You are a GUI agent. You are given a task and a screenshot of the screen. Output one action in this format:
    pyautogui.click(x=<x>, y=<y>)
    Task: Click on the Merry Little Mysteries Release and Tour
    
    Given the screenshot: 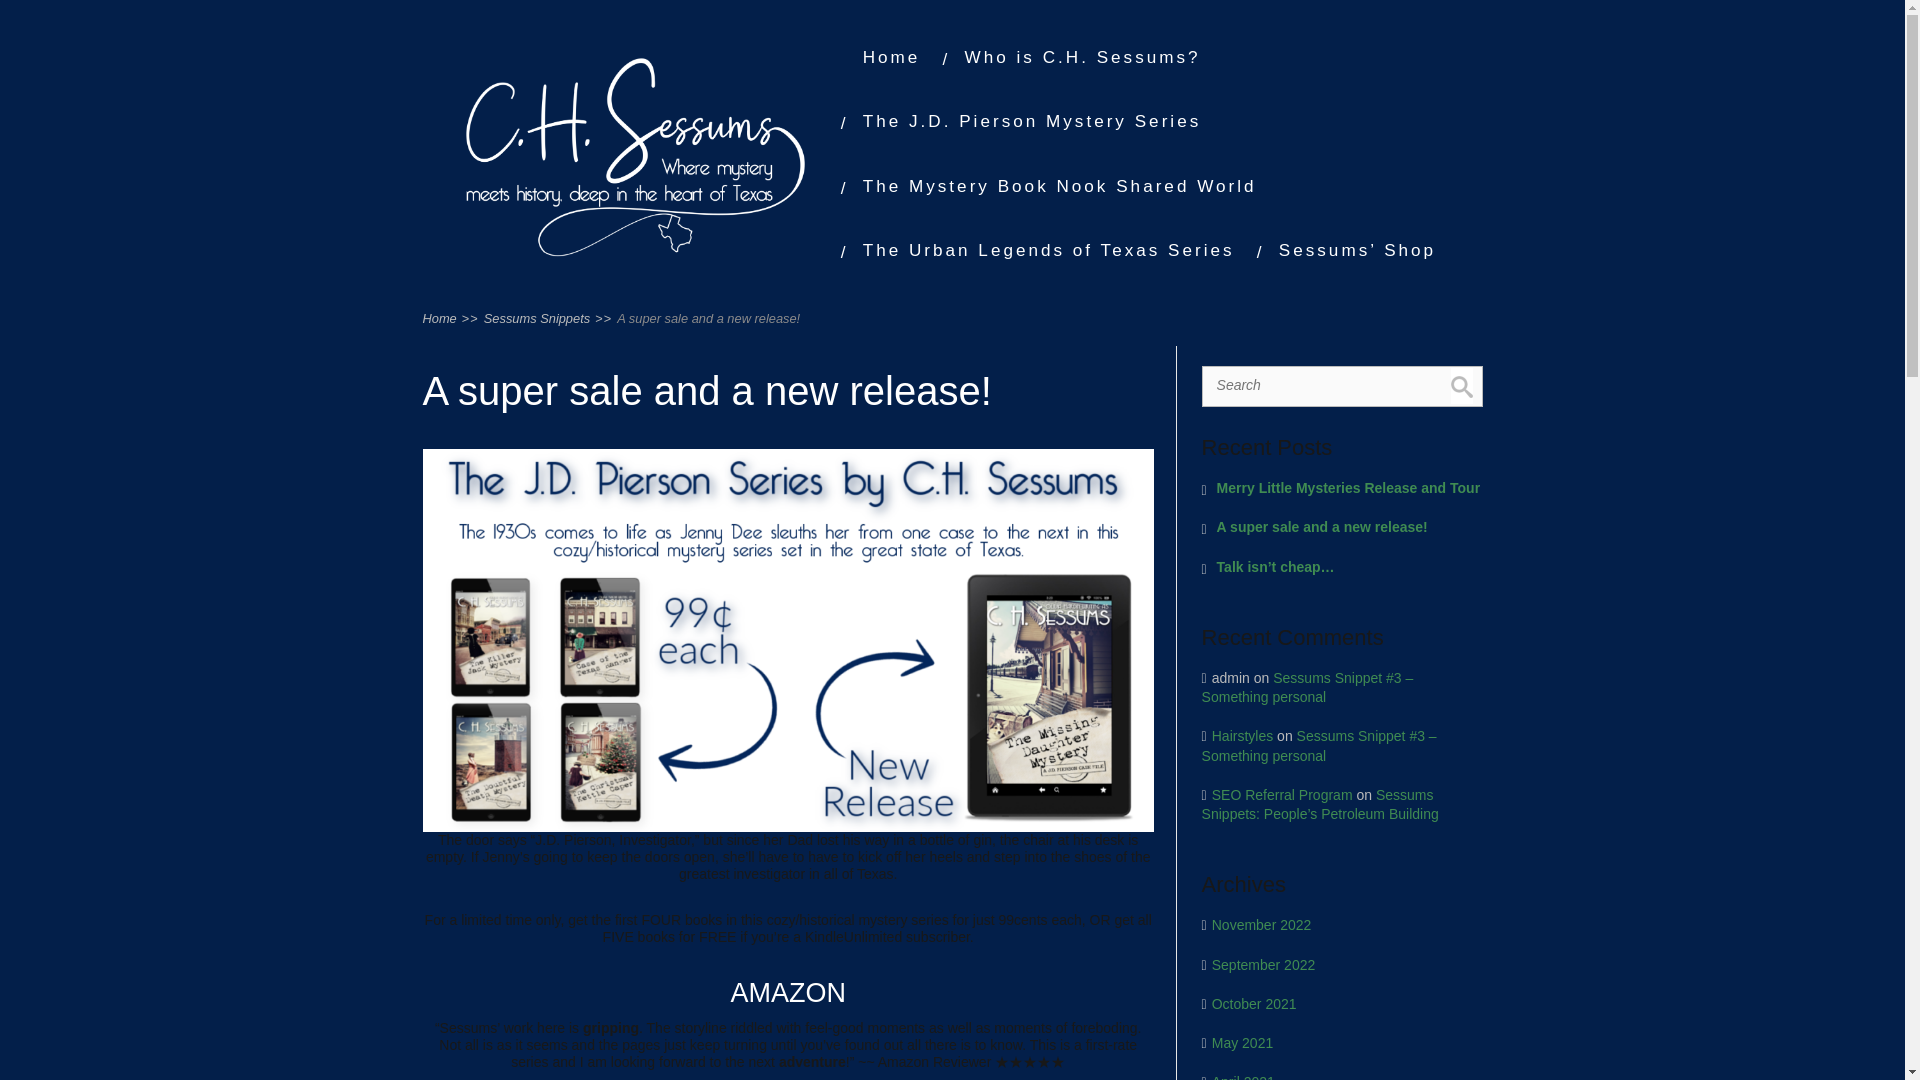 What is the action you would take?
    pyautogui.click(x=1342, y=488)
    